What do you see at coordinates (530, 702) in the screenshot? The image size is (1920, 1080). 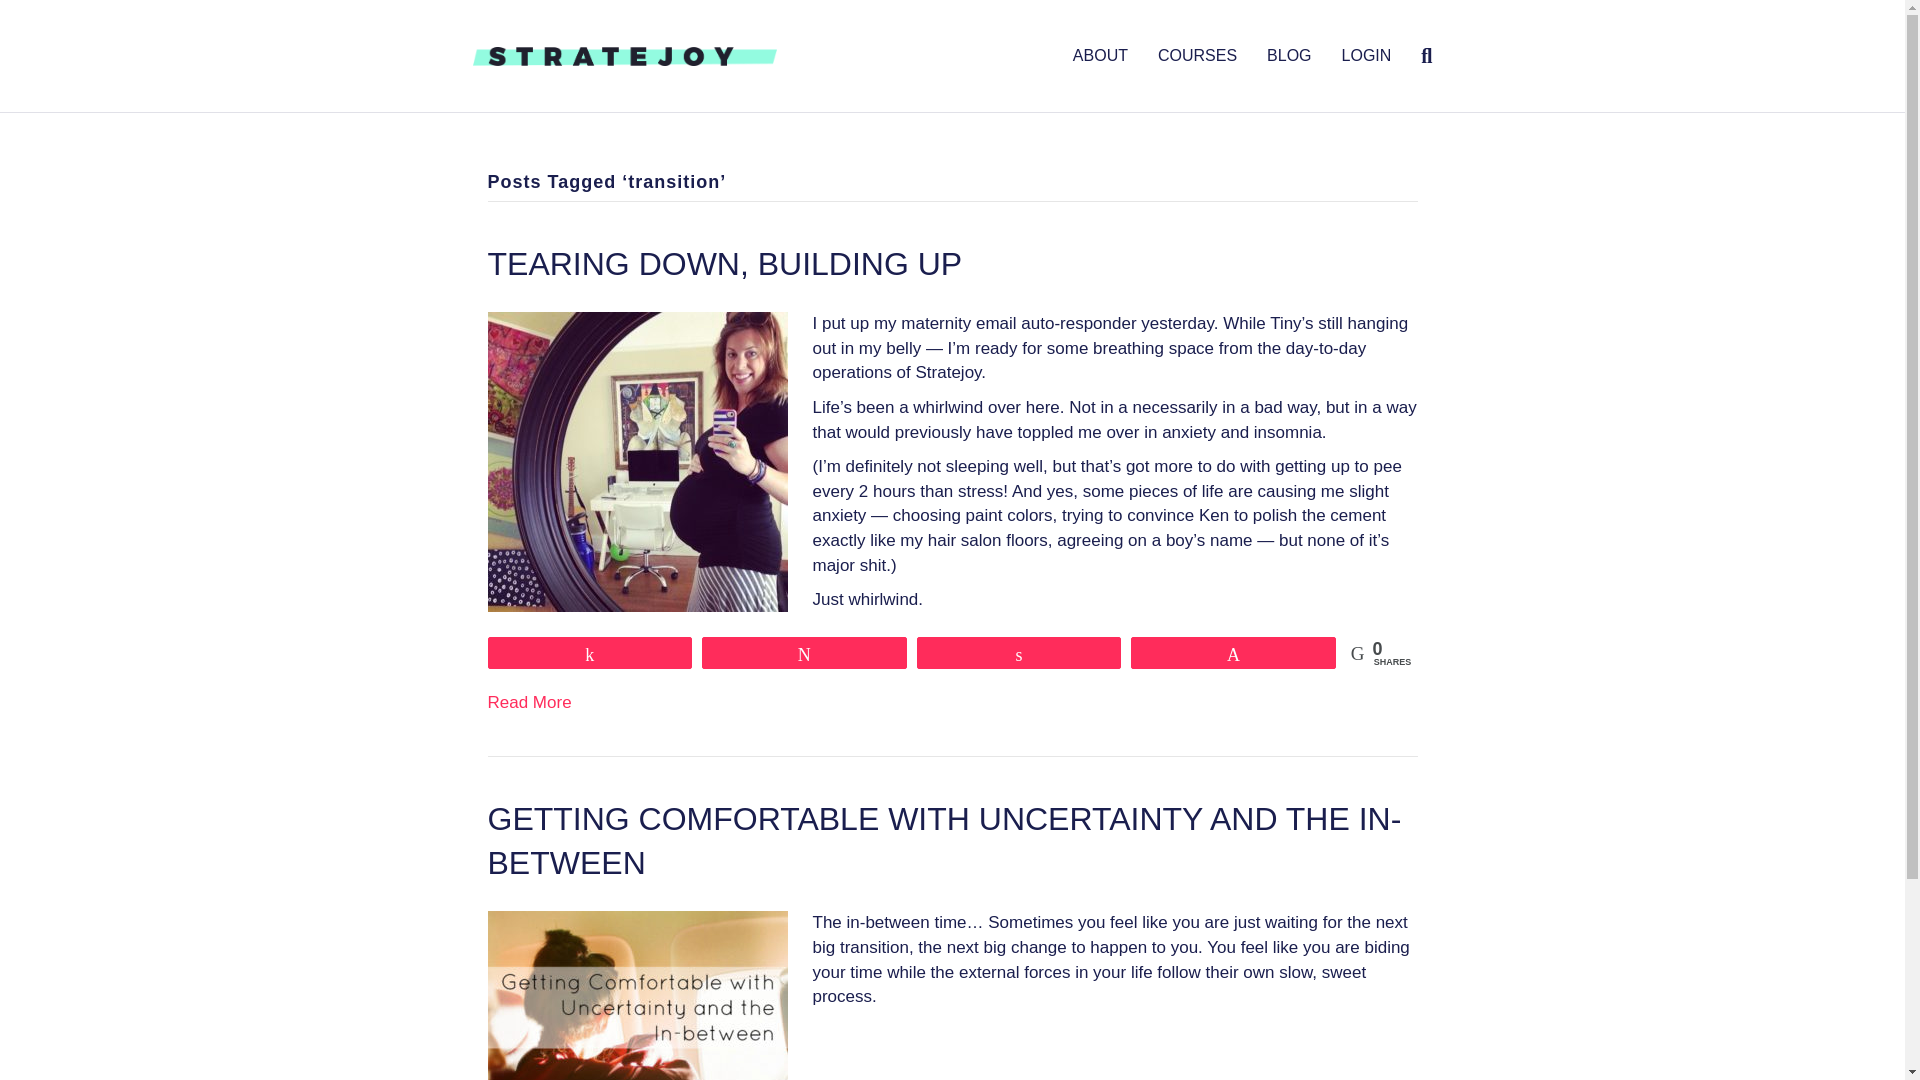 I see `Read More` at bounding box center [530, 702].